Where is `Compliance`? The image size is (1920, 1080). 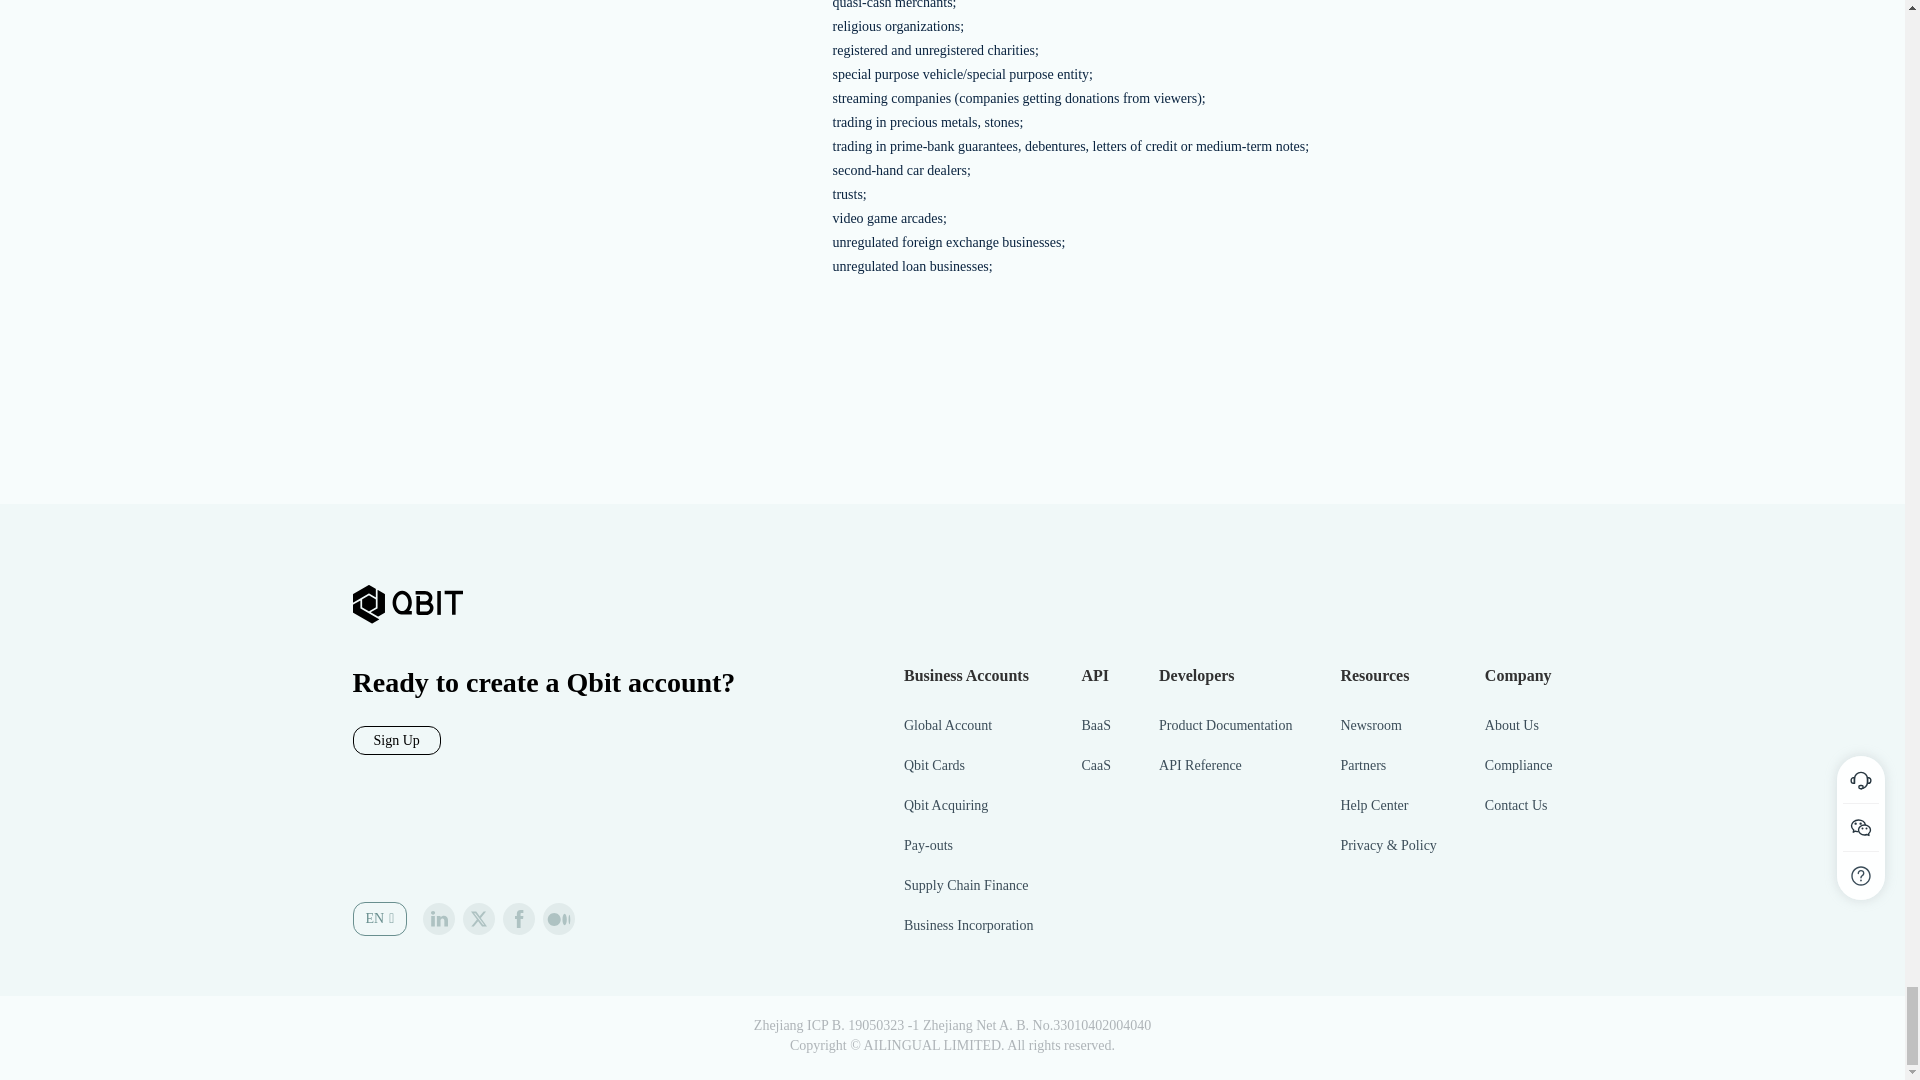
Compliance is located at coordinates (1518, 766).